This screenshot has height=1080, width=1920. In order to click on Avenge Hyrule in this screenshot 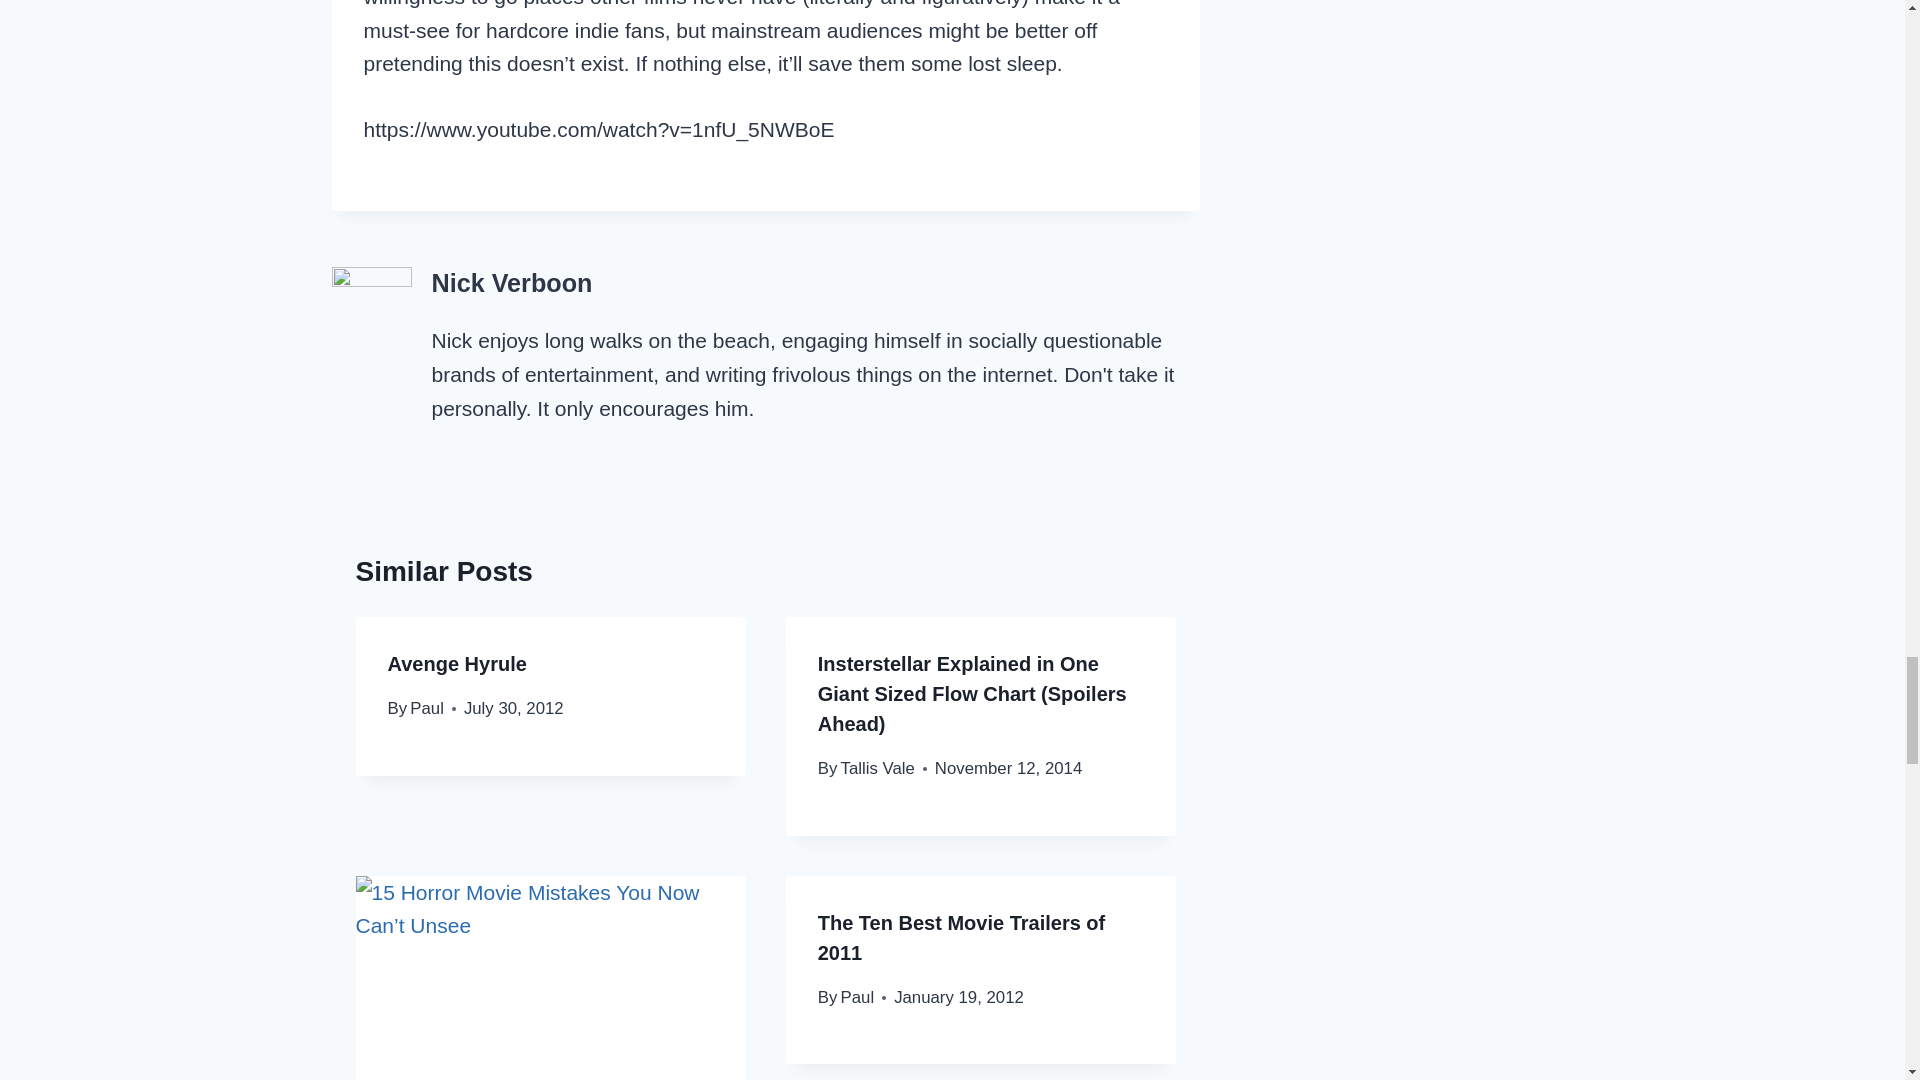, I will do `click(456, 664)`.